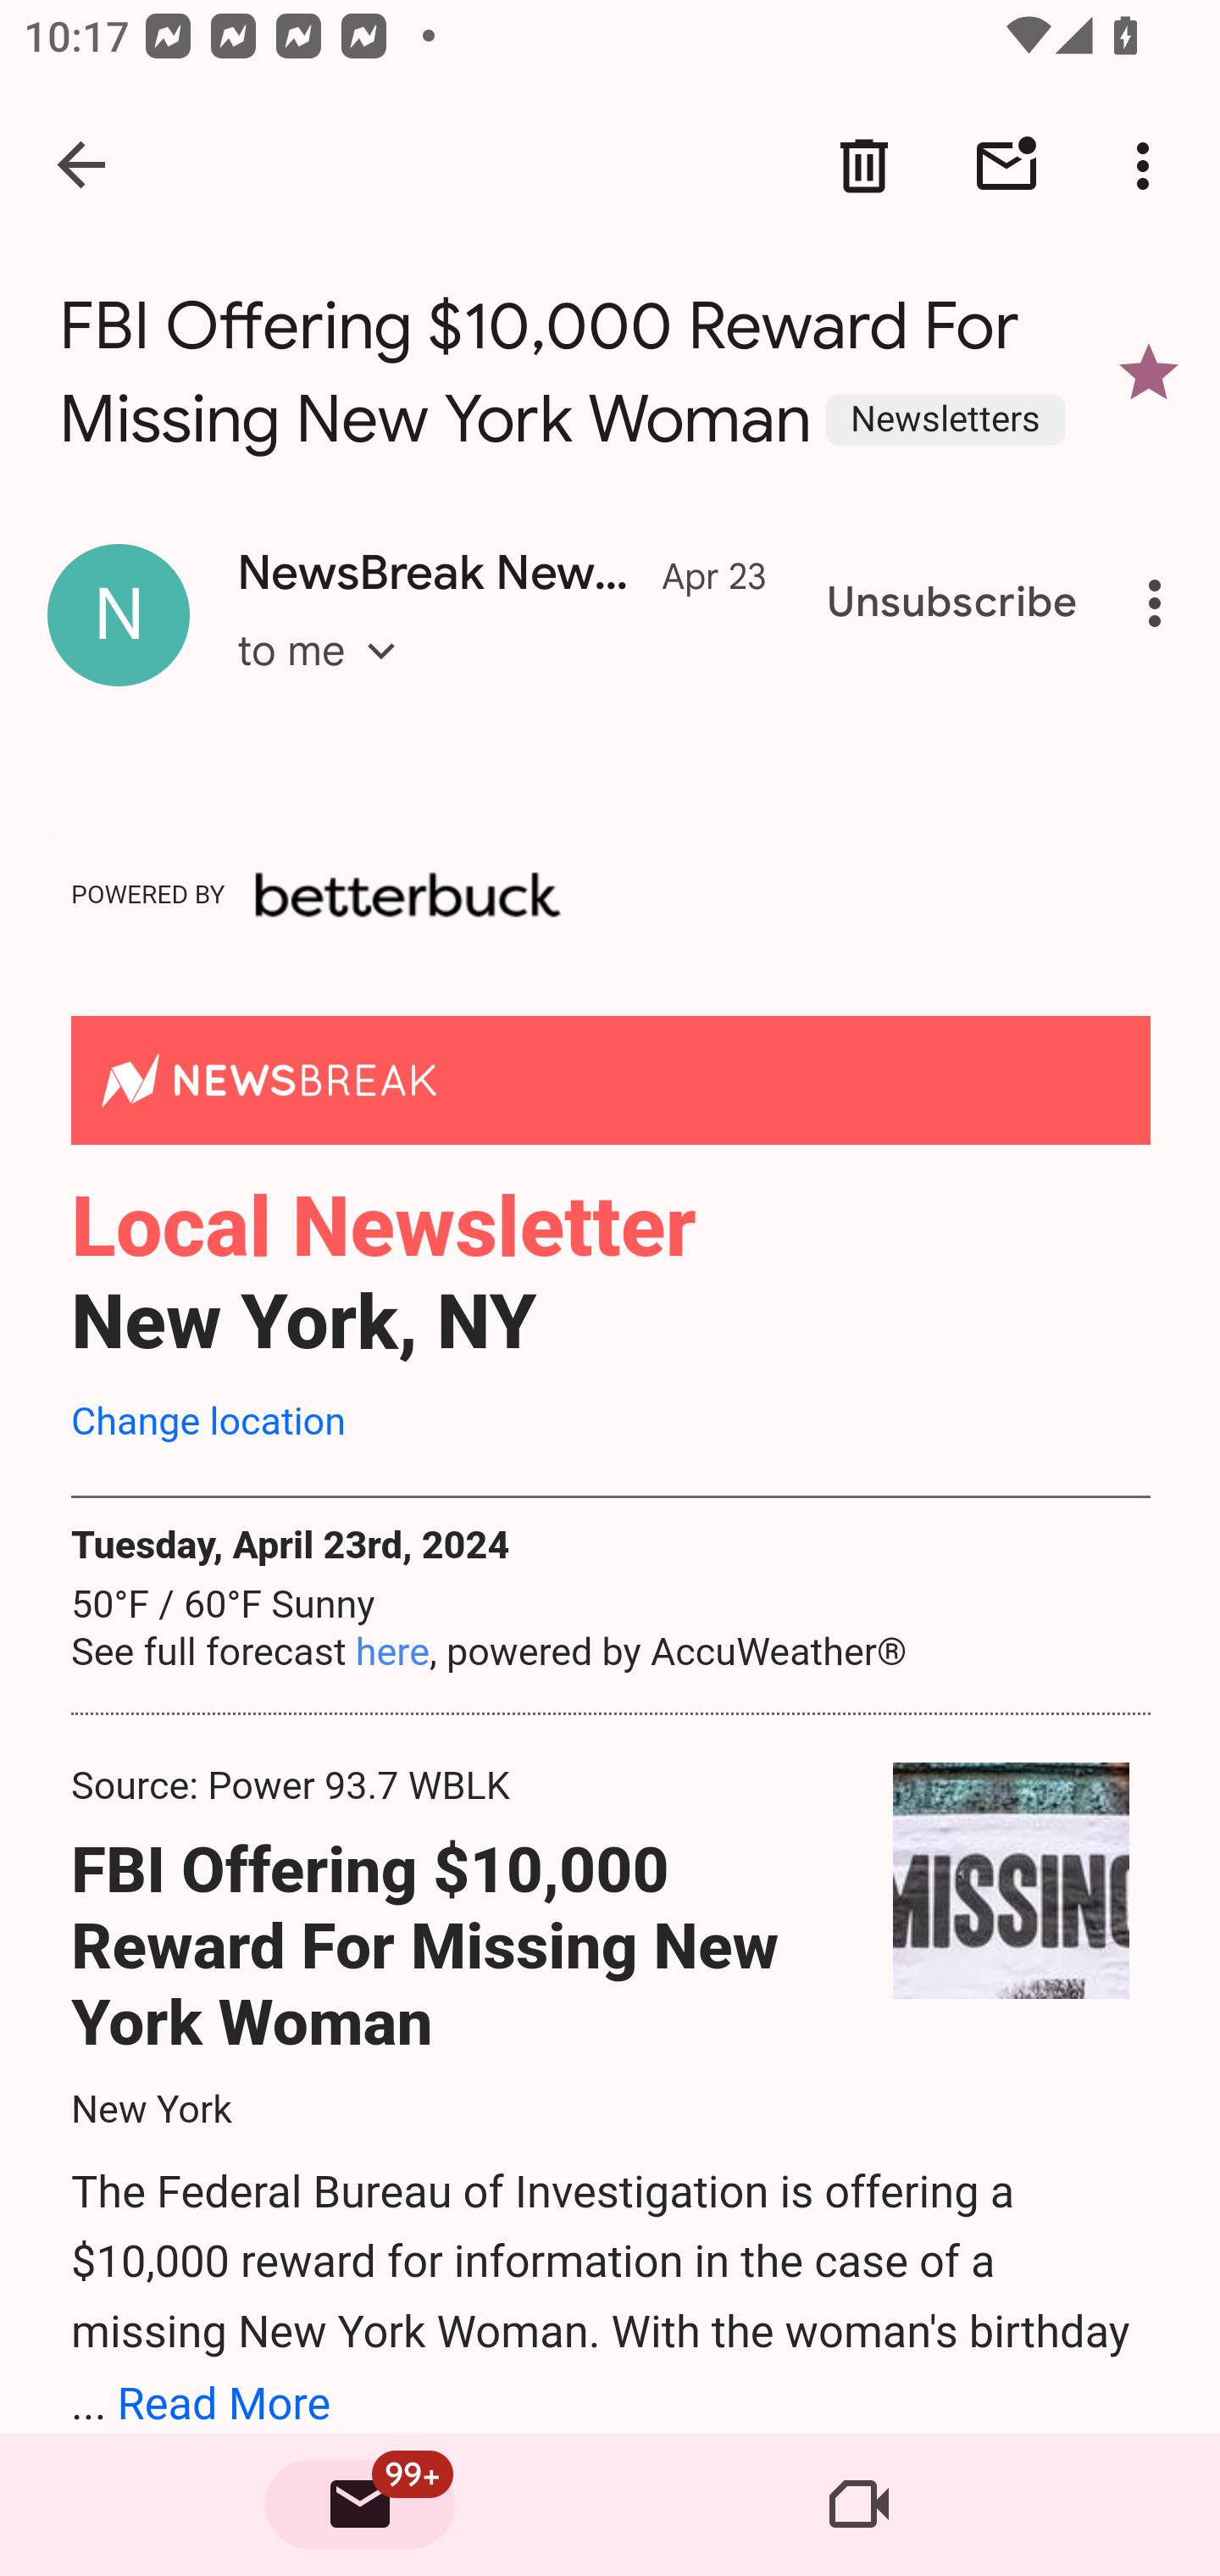  What do you see at coordinates (83, 166) in the screenshot?
I see `Navigate up` at bounding box center [83, 166].